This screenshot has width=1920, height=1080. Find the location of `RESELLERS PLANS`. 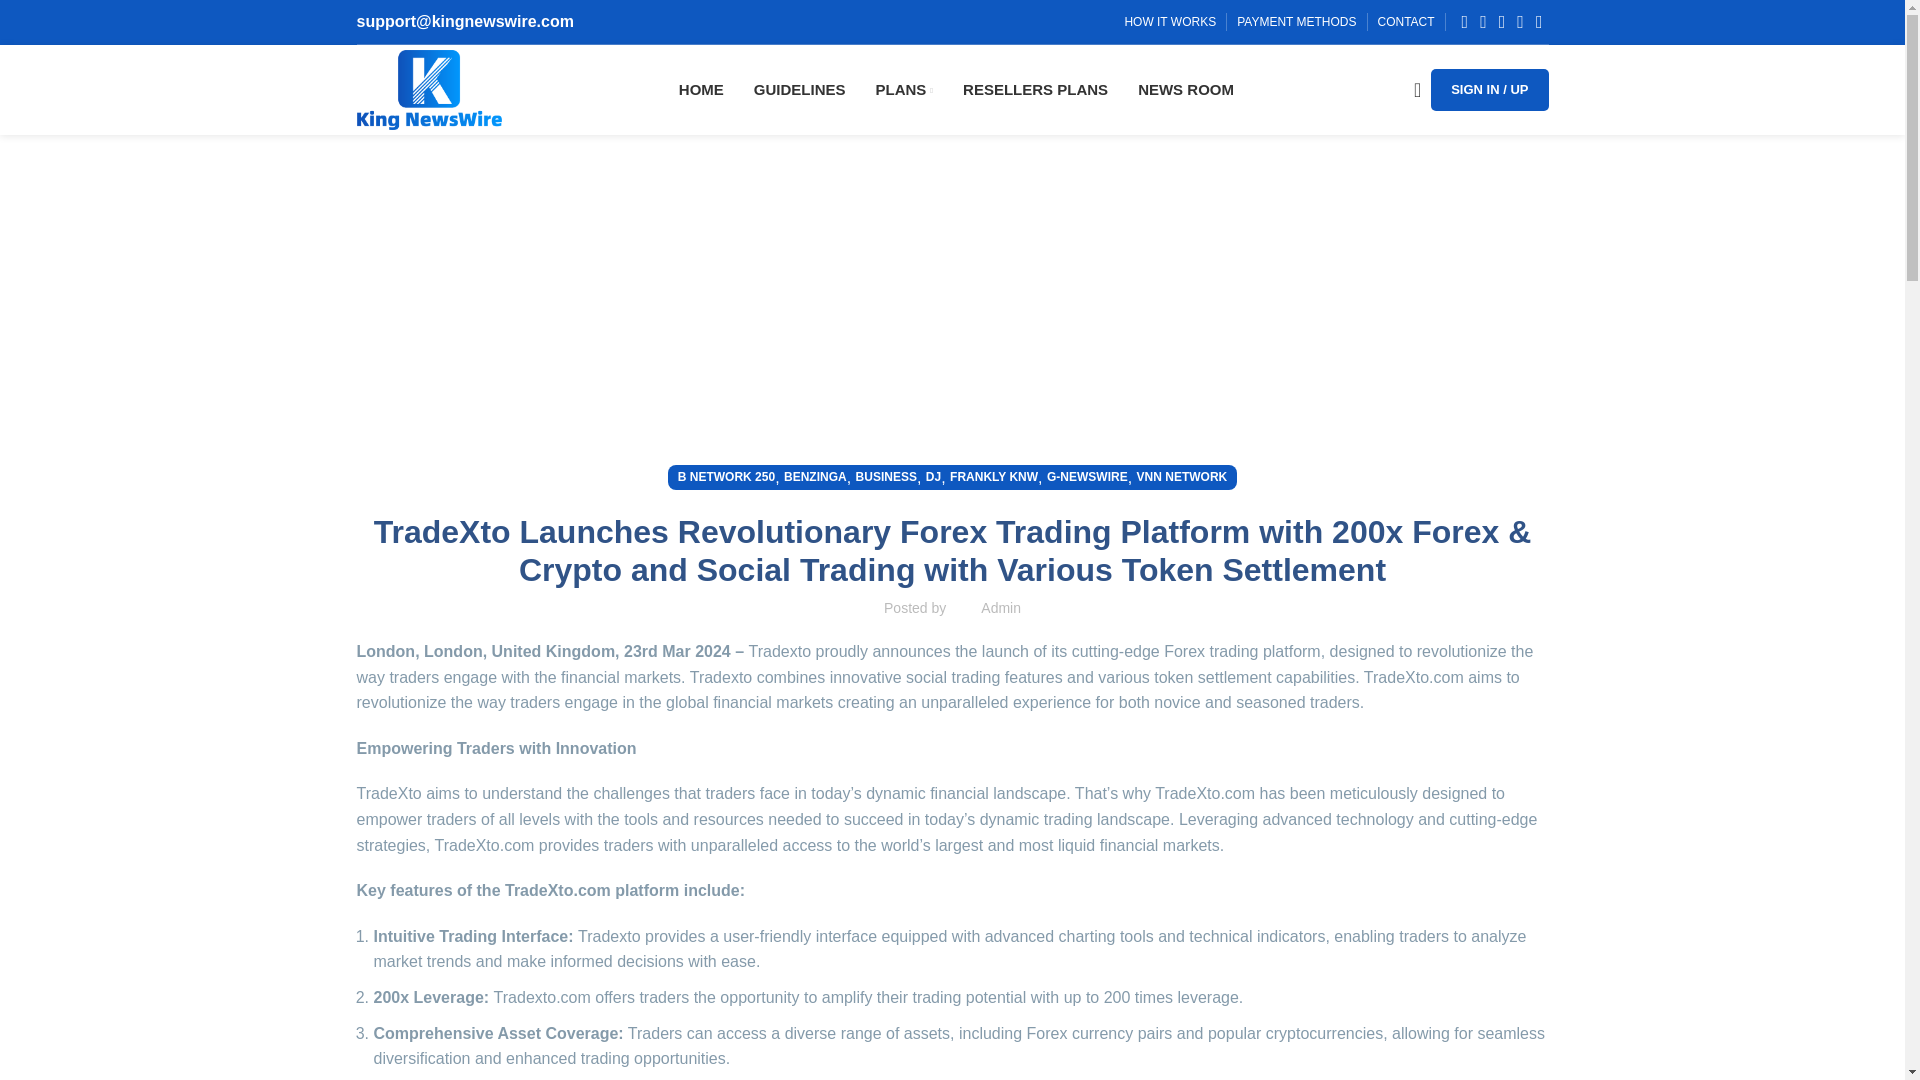

RESELLERS PLANS is located at coordinates (1035, 90).